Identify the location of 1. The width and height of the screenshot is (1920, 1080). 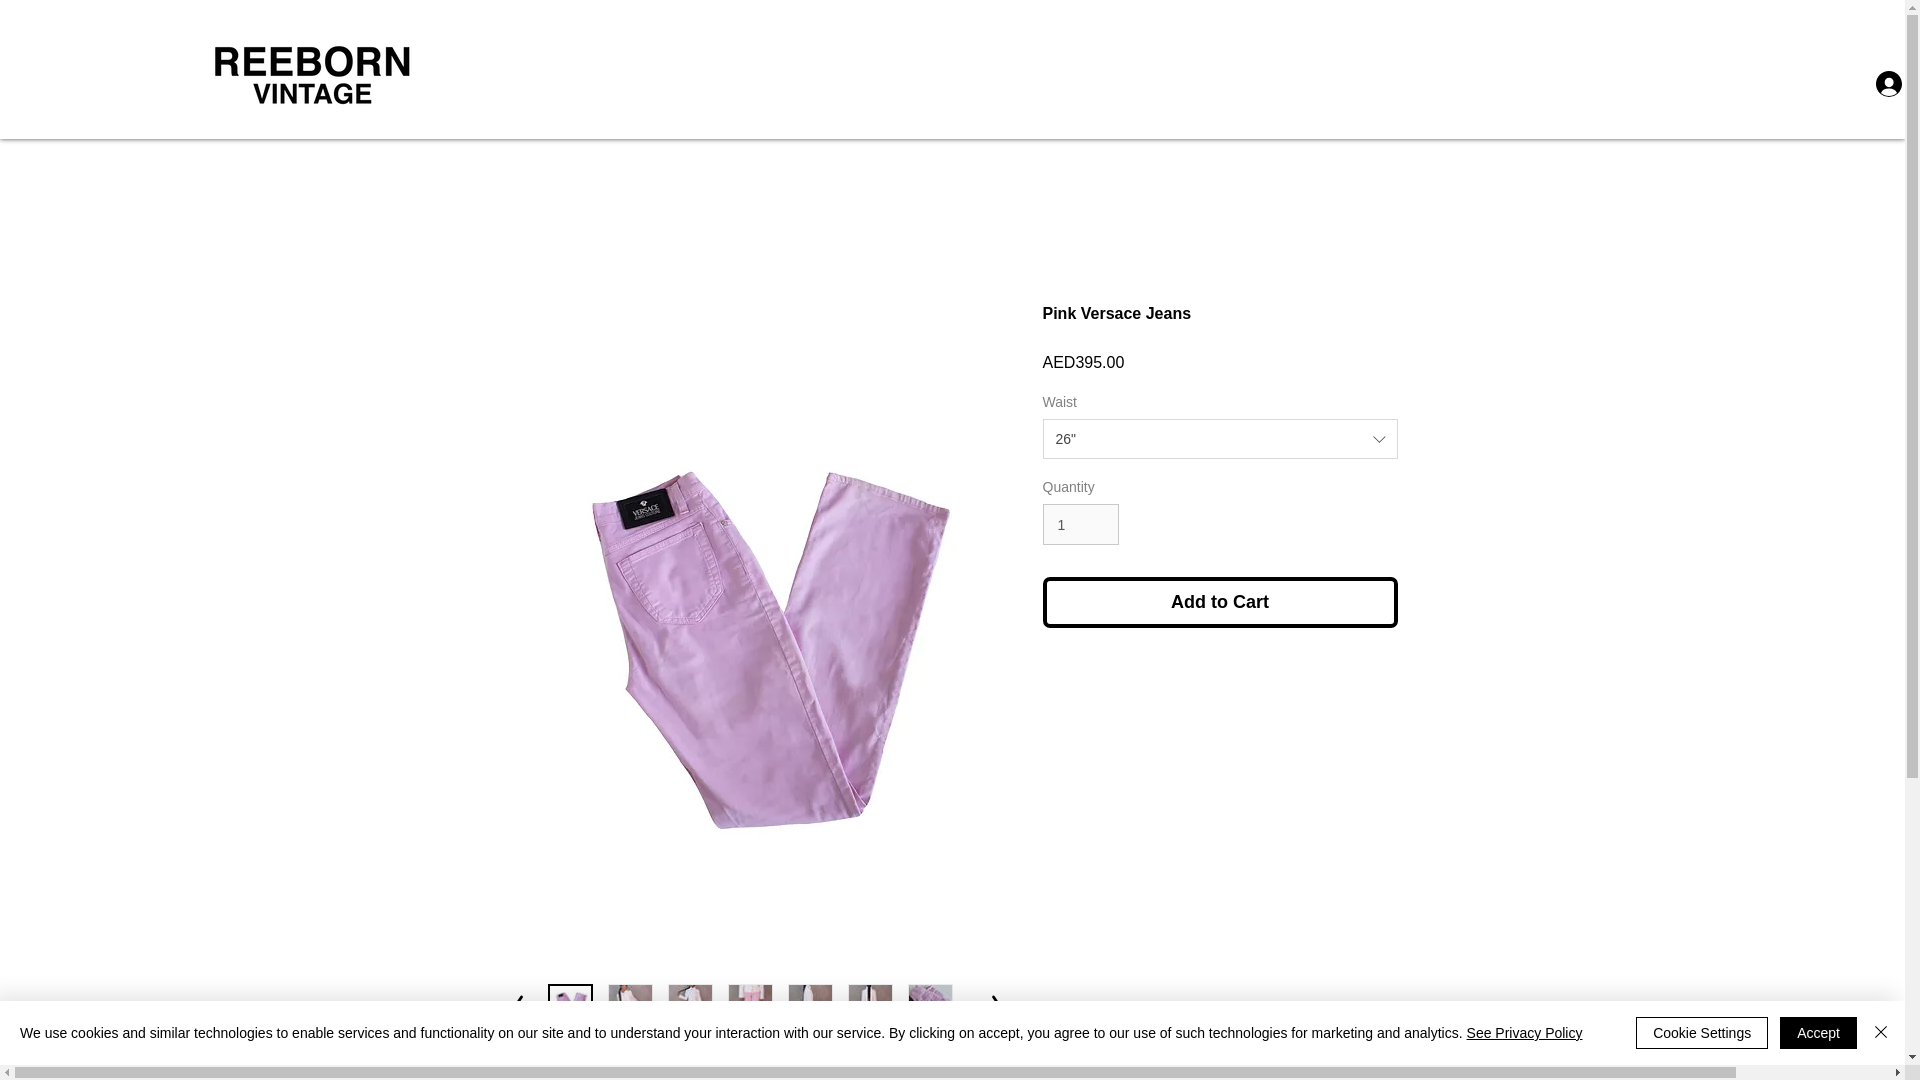
(1080, 524).